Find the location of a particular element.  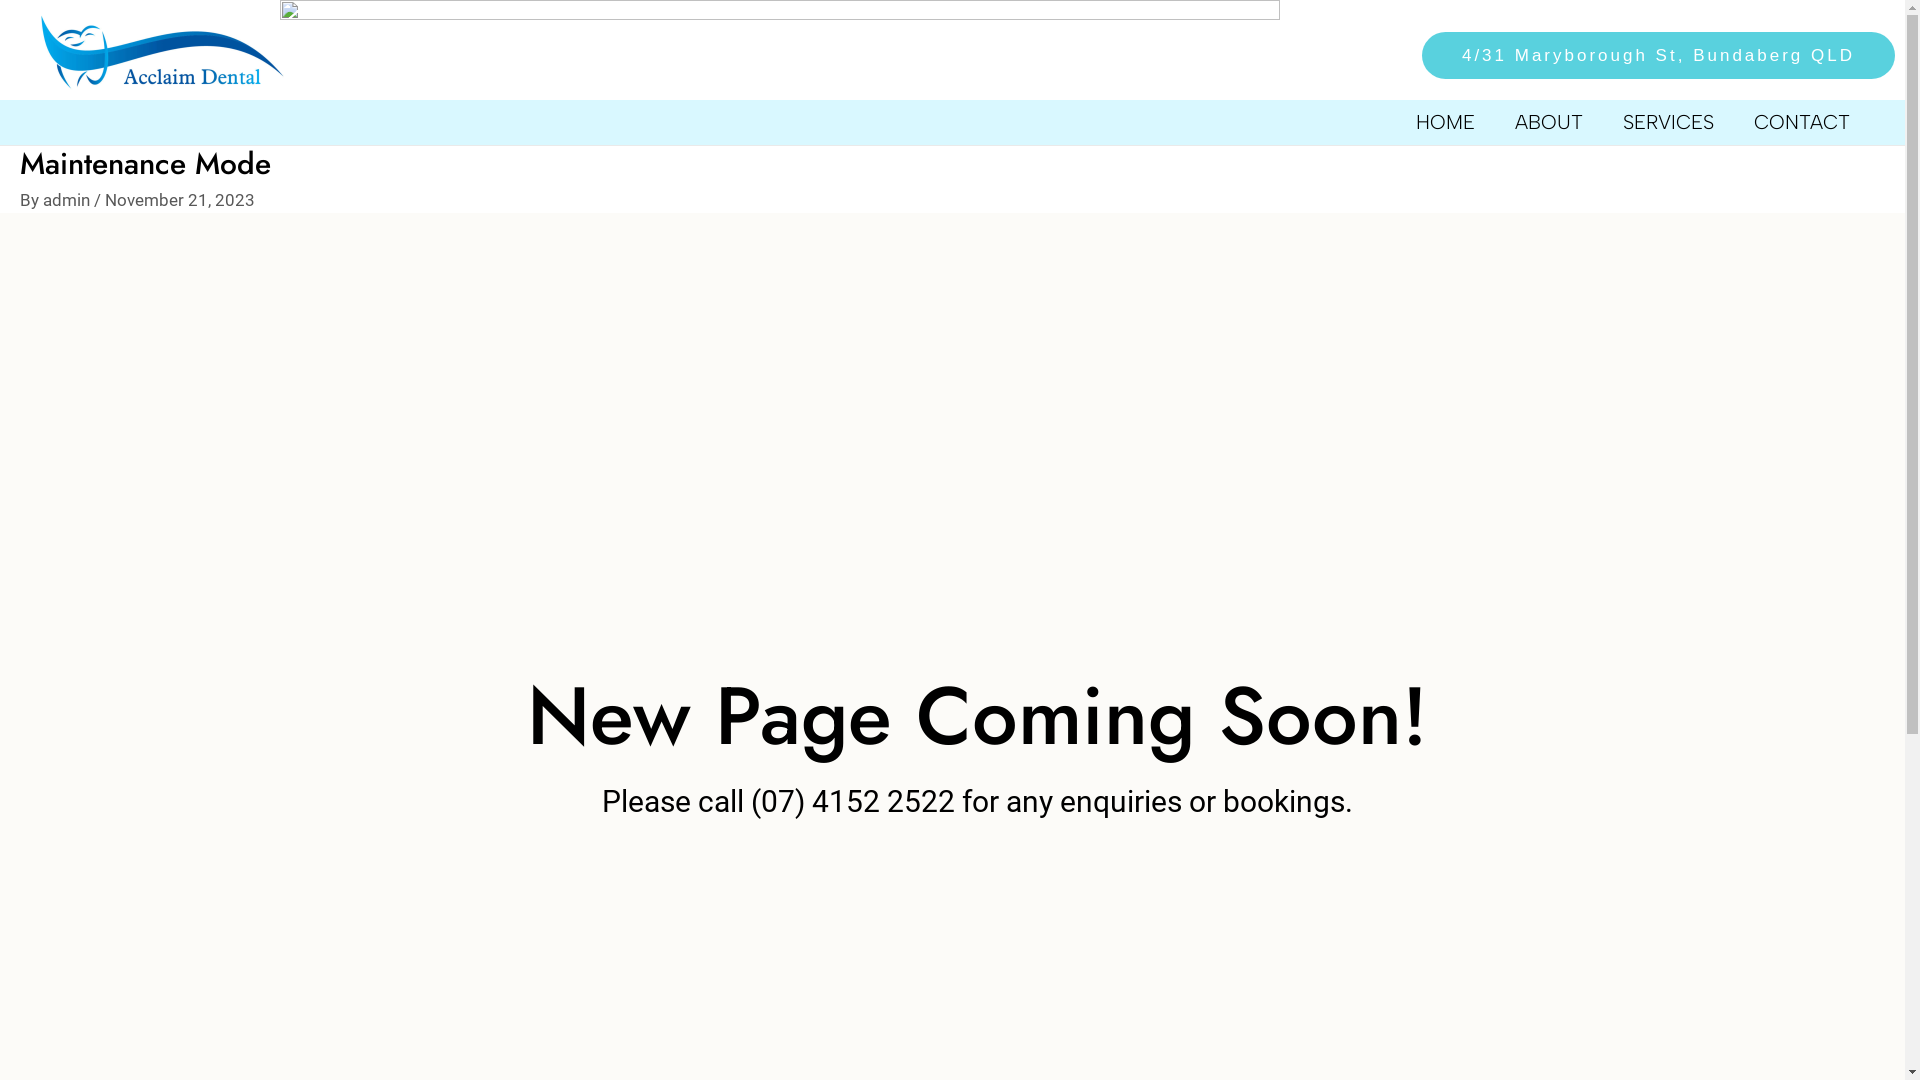

CONTACT is located at coordinates (1802, 122).